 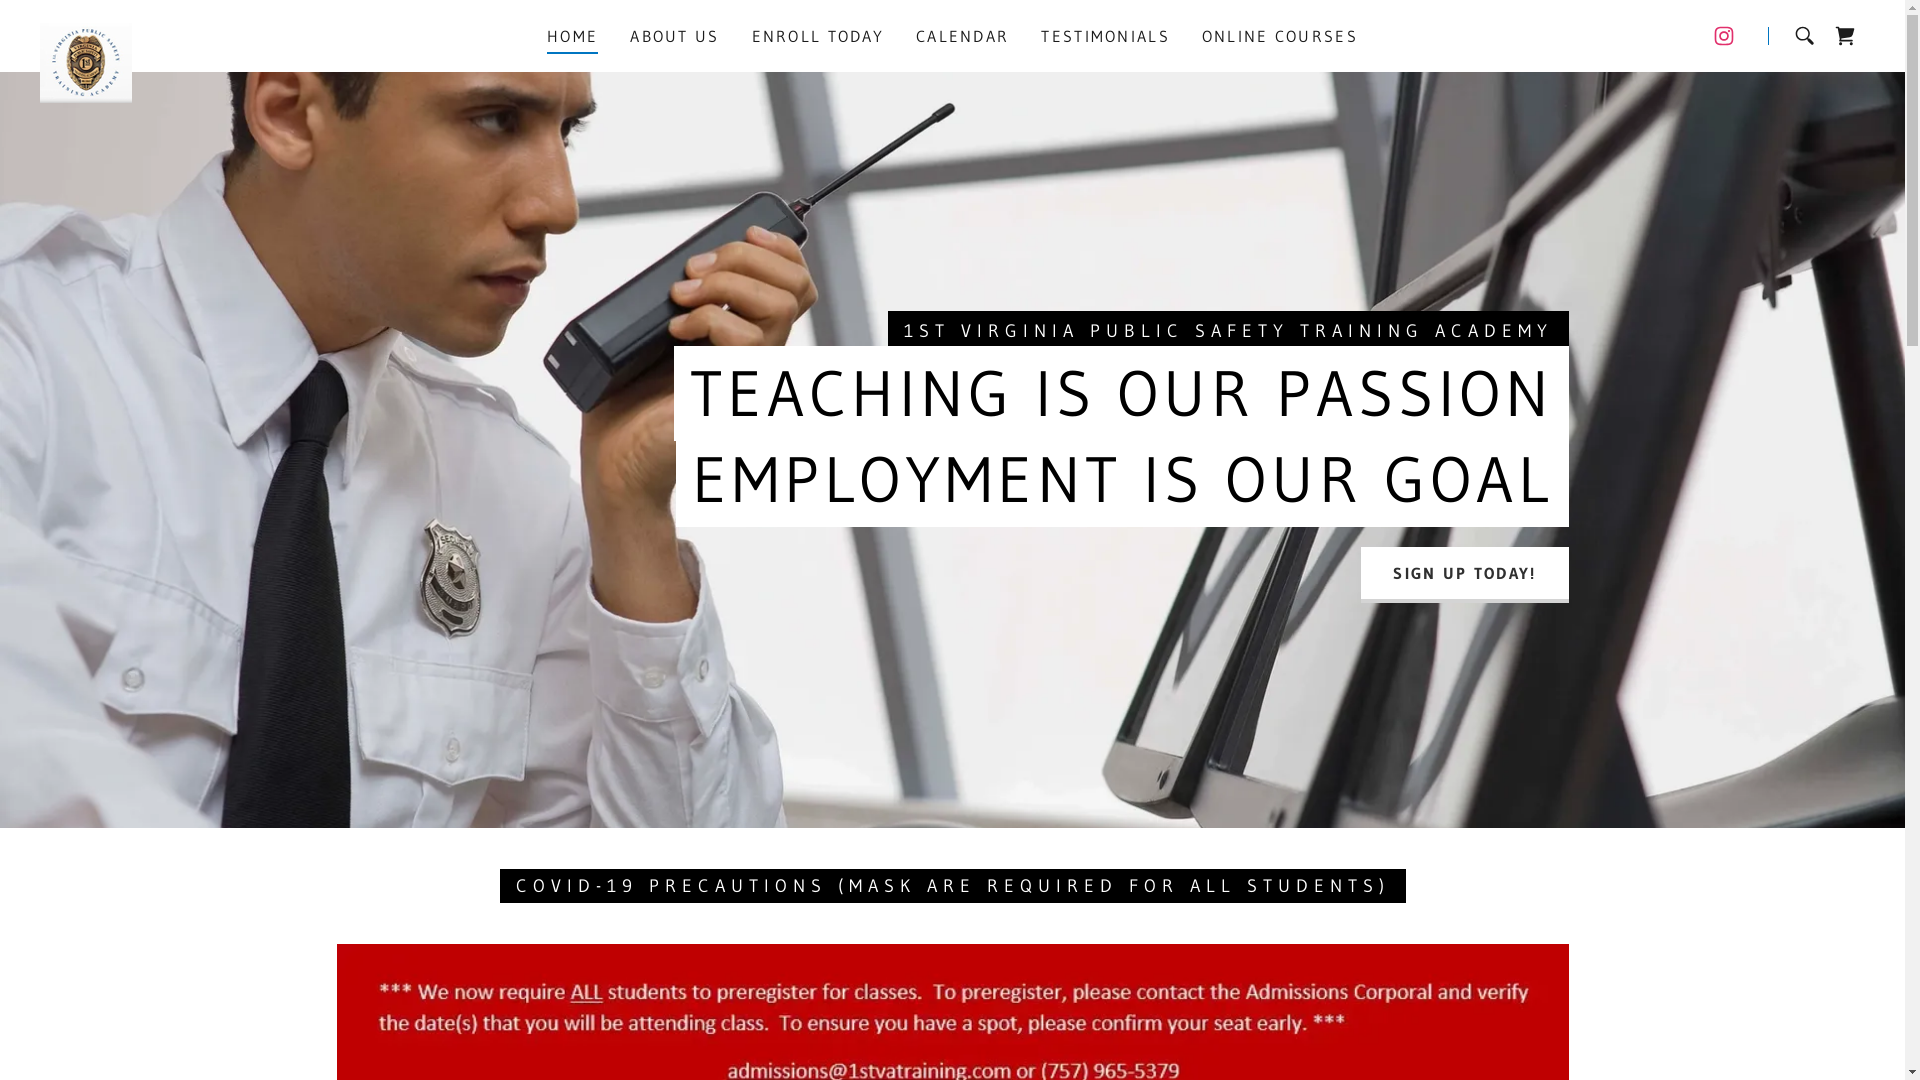 What do you see at coordinates (86, 32) in the screenshot?
I see `1st Virginia Public Safety Training Academy` at bounding box center [86, 32].